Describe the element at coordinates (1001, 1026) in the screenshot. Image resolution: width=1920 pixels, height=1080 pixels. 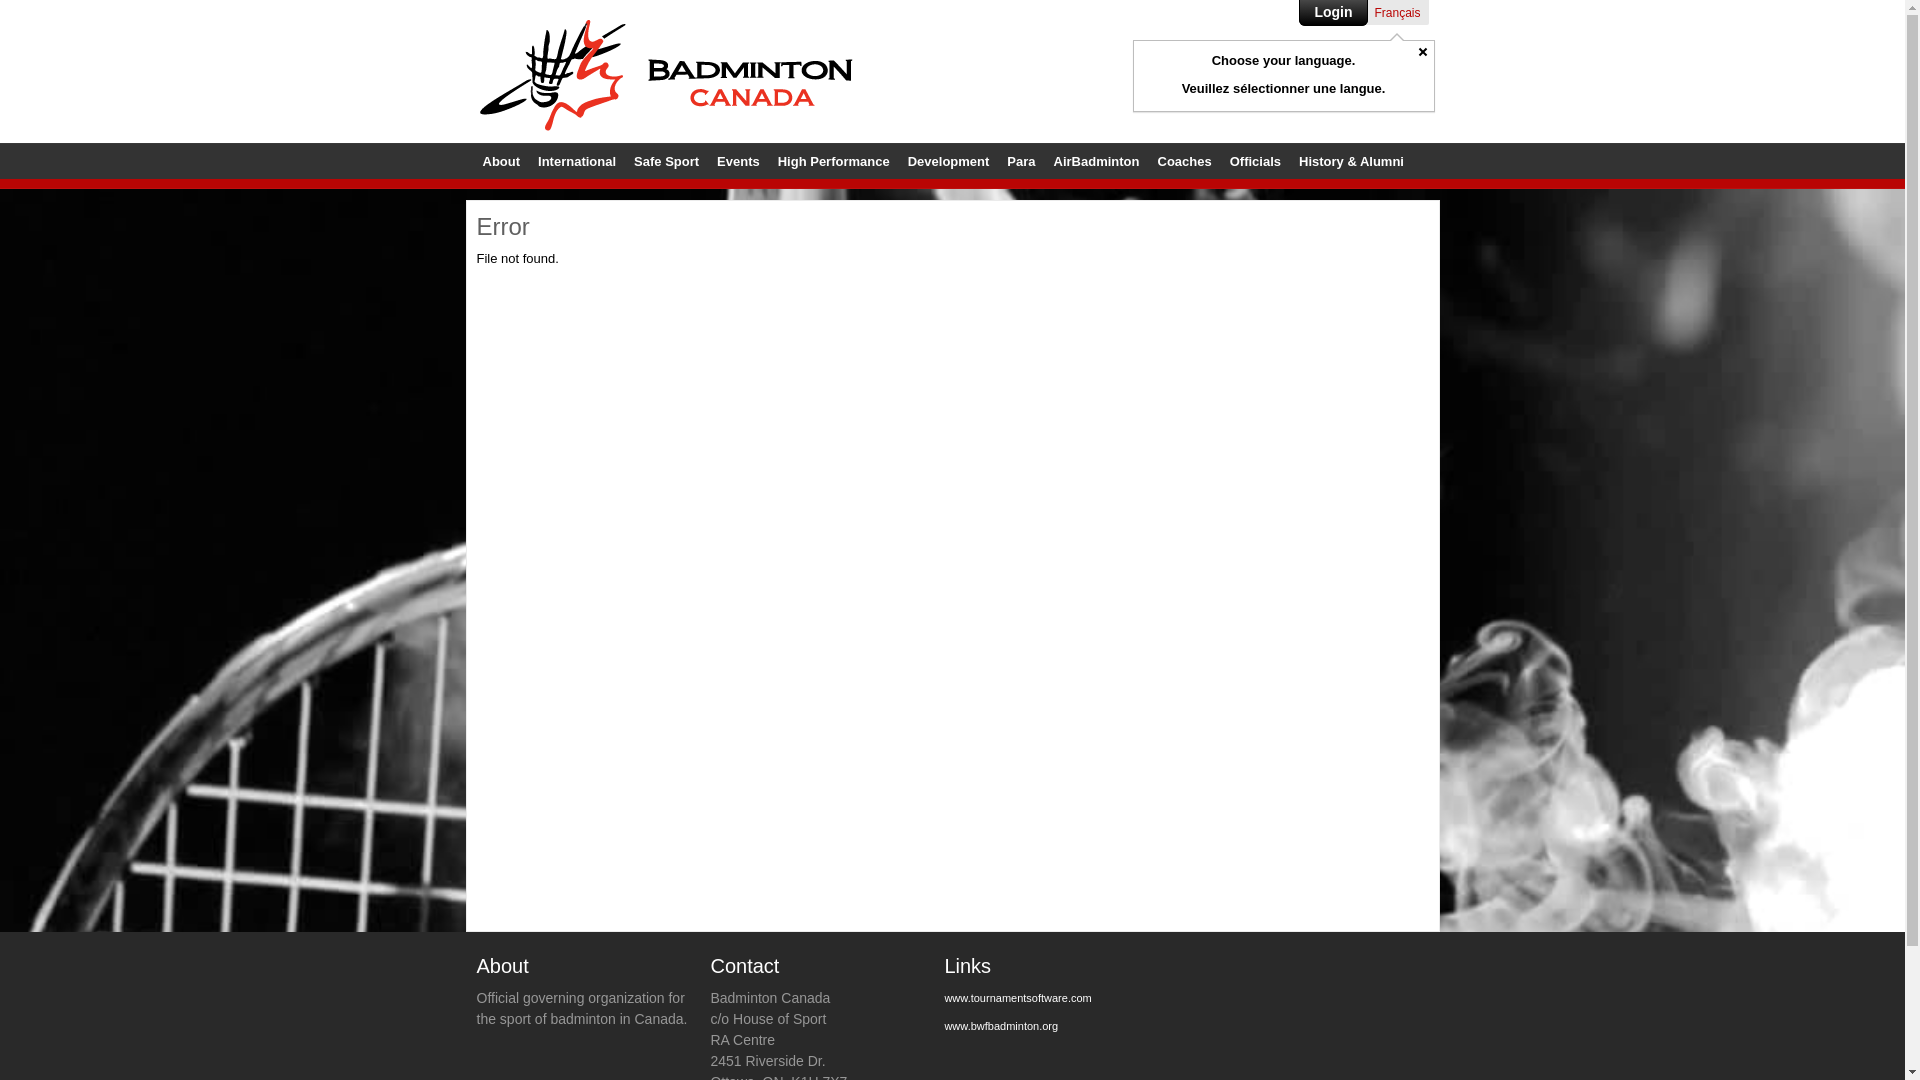
I see `www.bwfbadminton.org` at that location.